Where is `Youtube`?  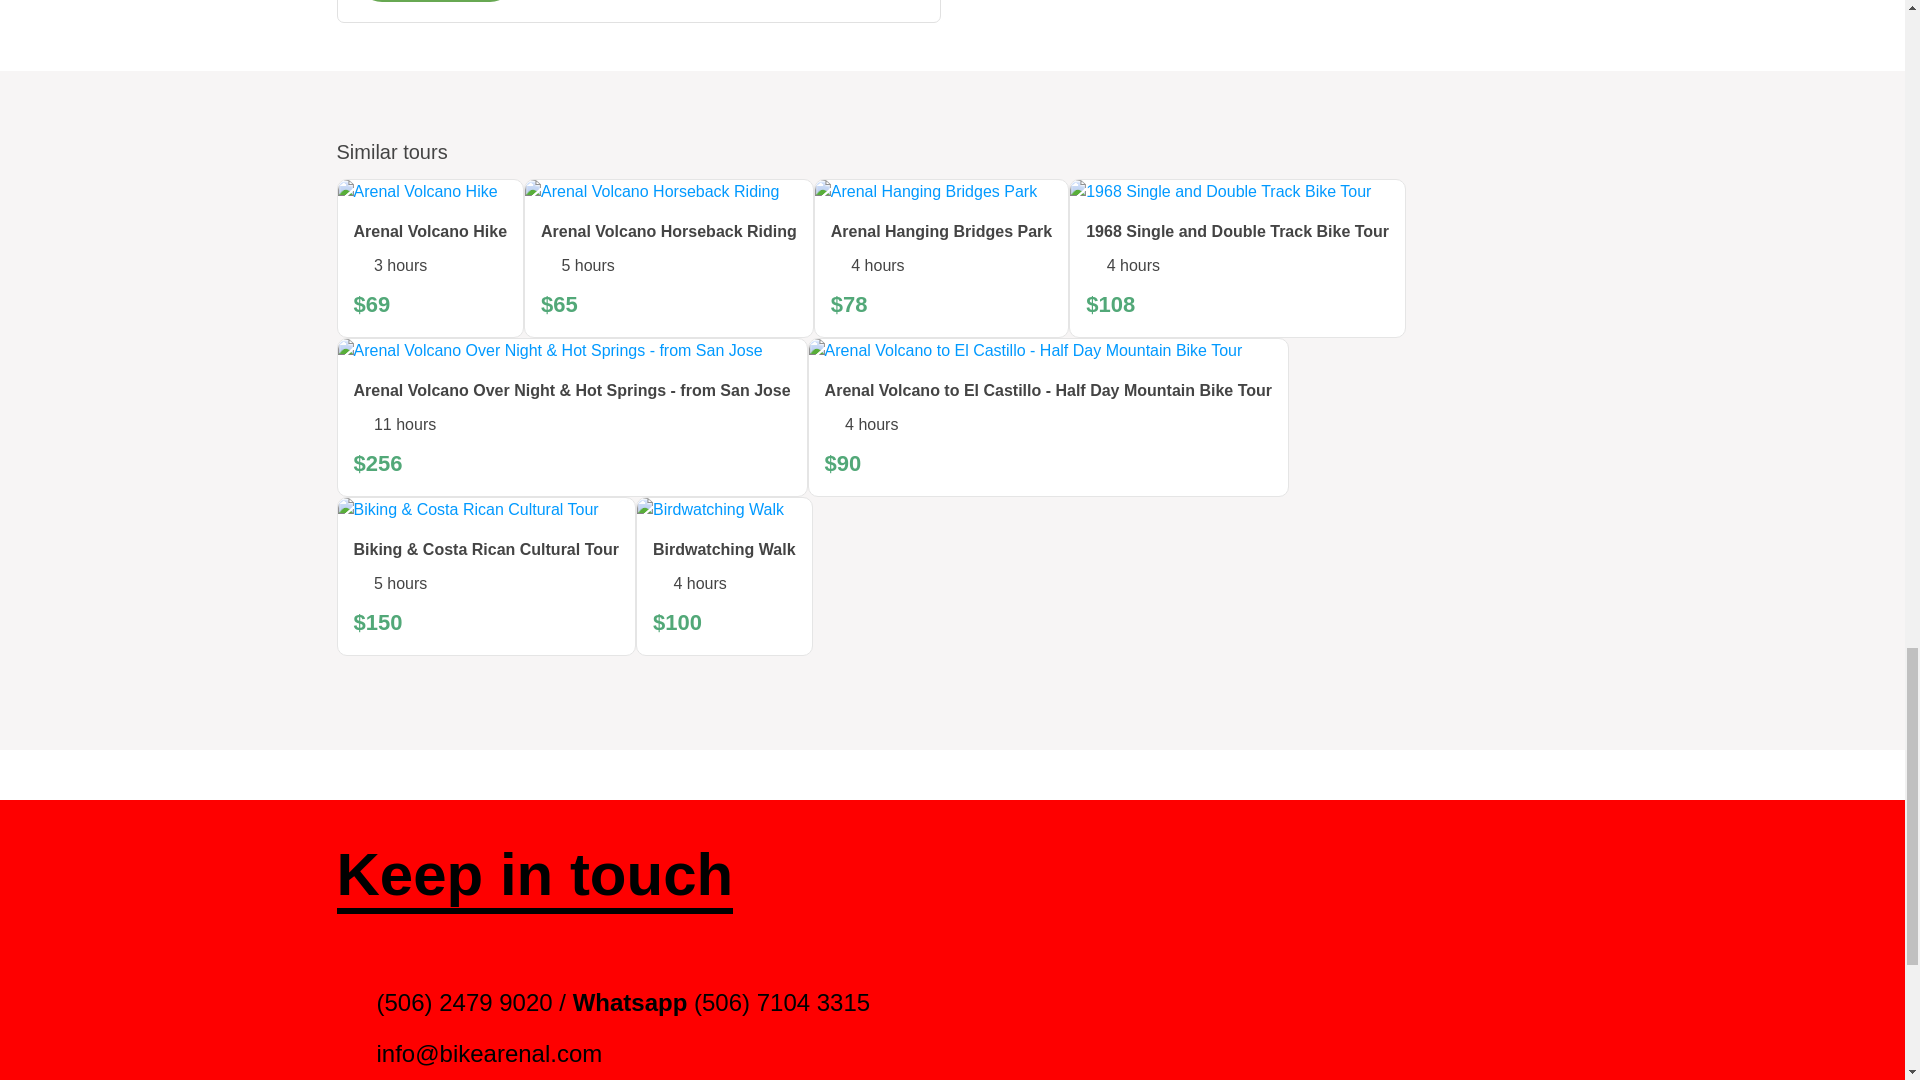
Youtube is located at coordinates (1444, 874).